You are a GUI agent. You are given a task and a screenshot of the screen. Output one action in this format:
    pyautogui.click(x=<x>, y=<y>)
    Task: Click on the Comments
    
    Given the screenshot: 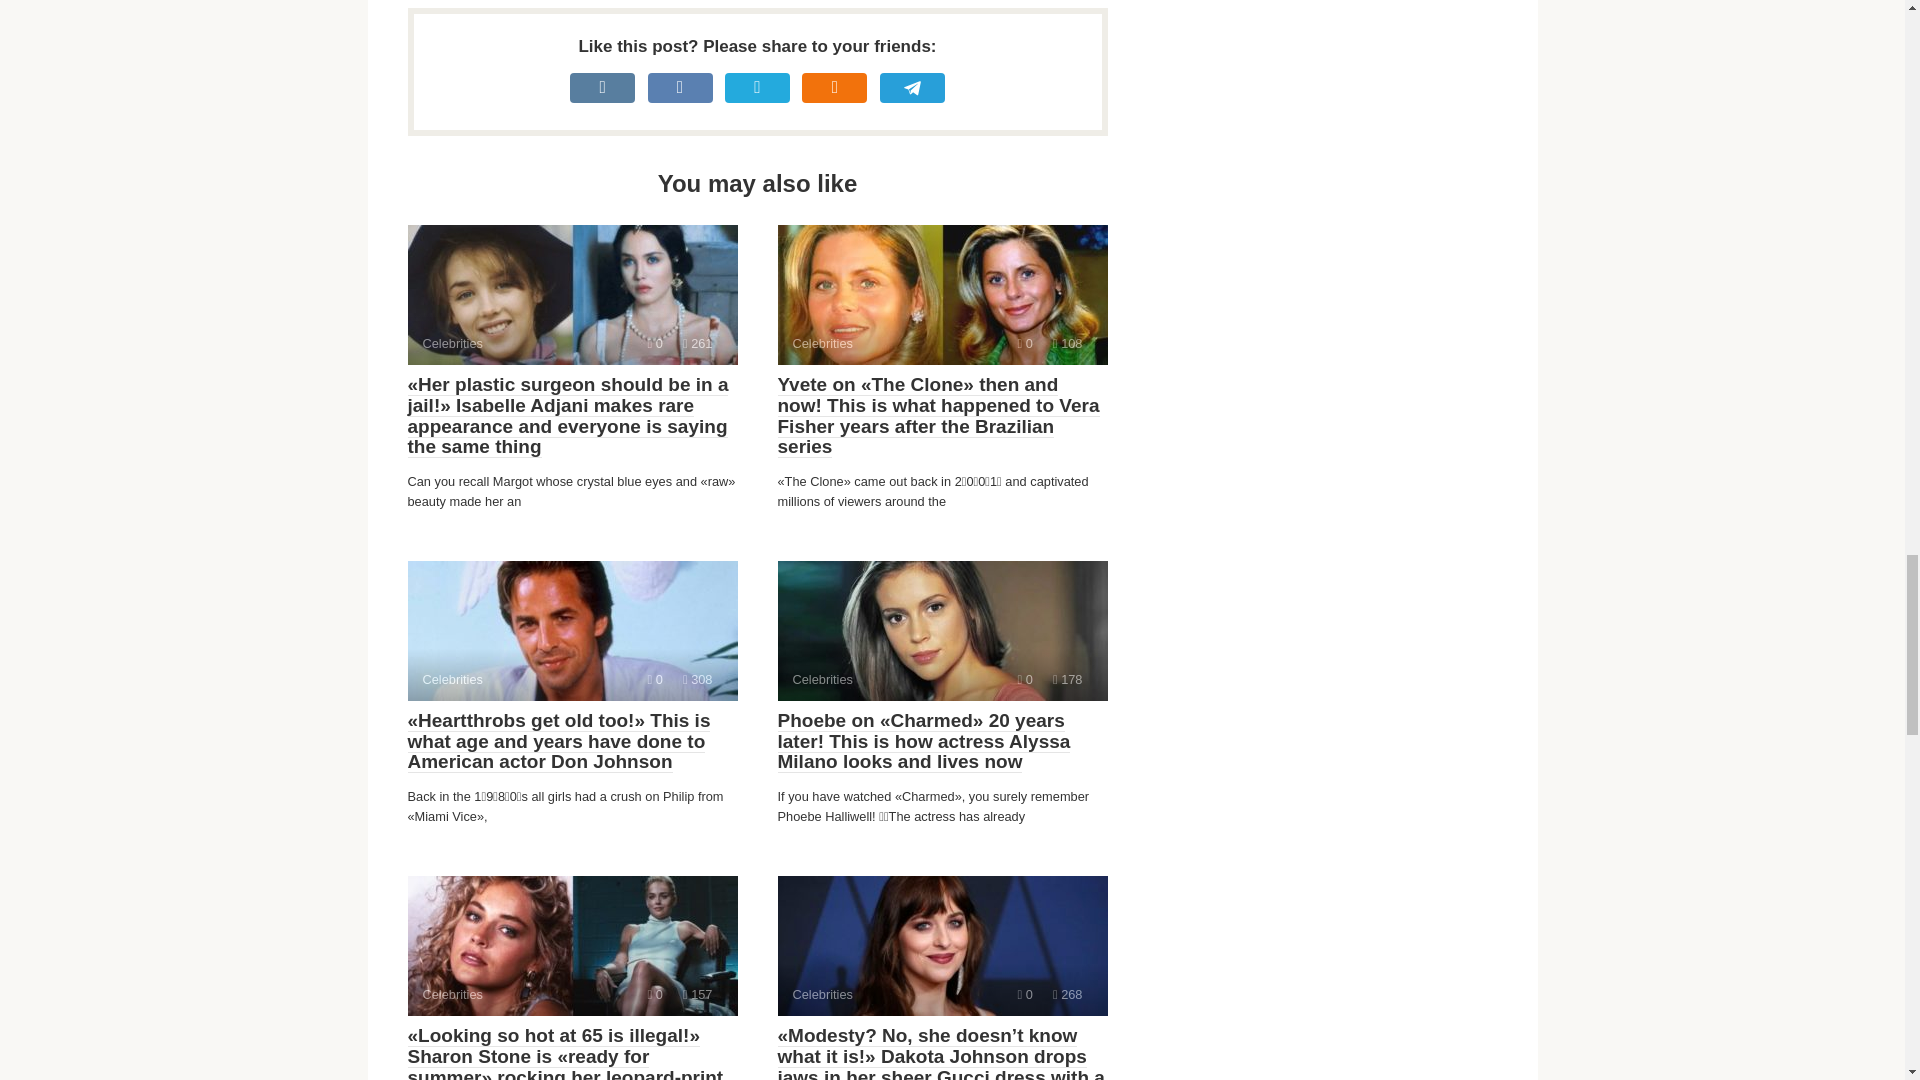 What is the action you would take?
    pyautogui.click(x=655, y=678)
    